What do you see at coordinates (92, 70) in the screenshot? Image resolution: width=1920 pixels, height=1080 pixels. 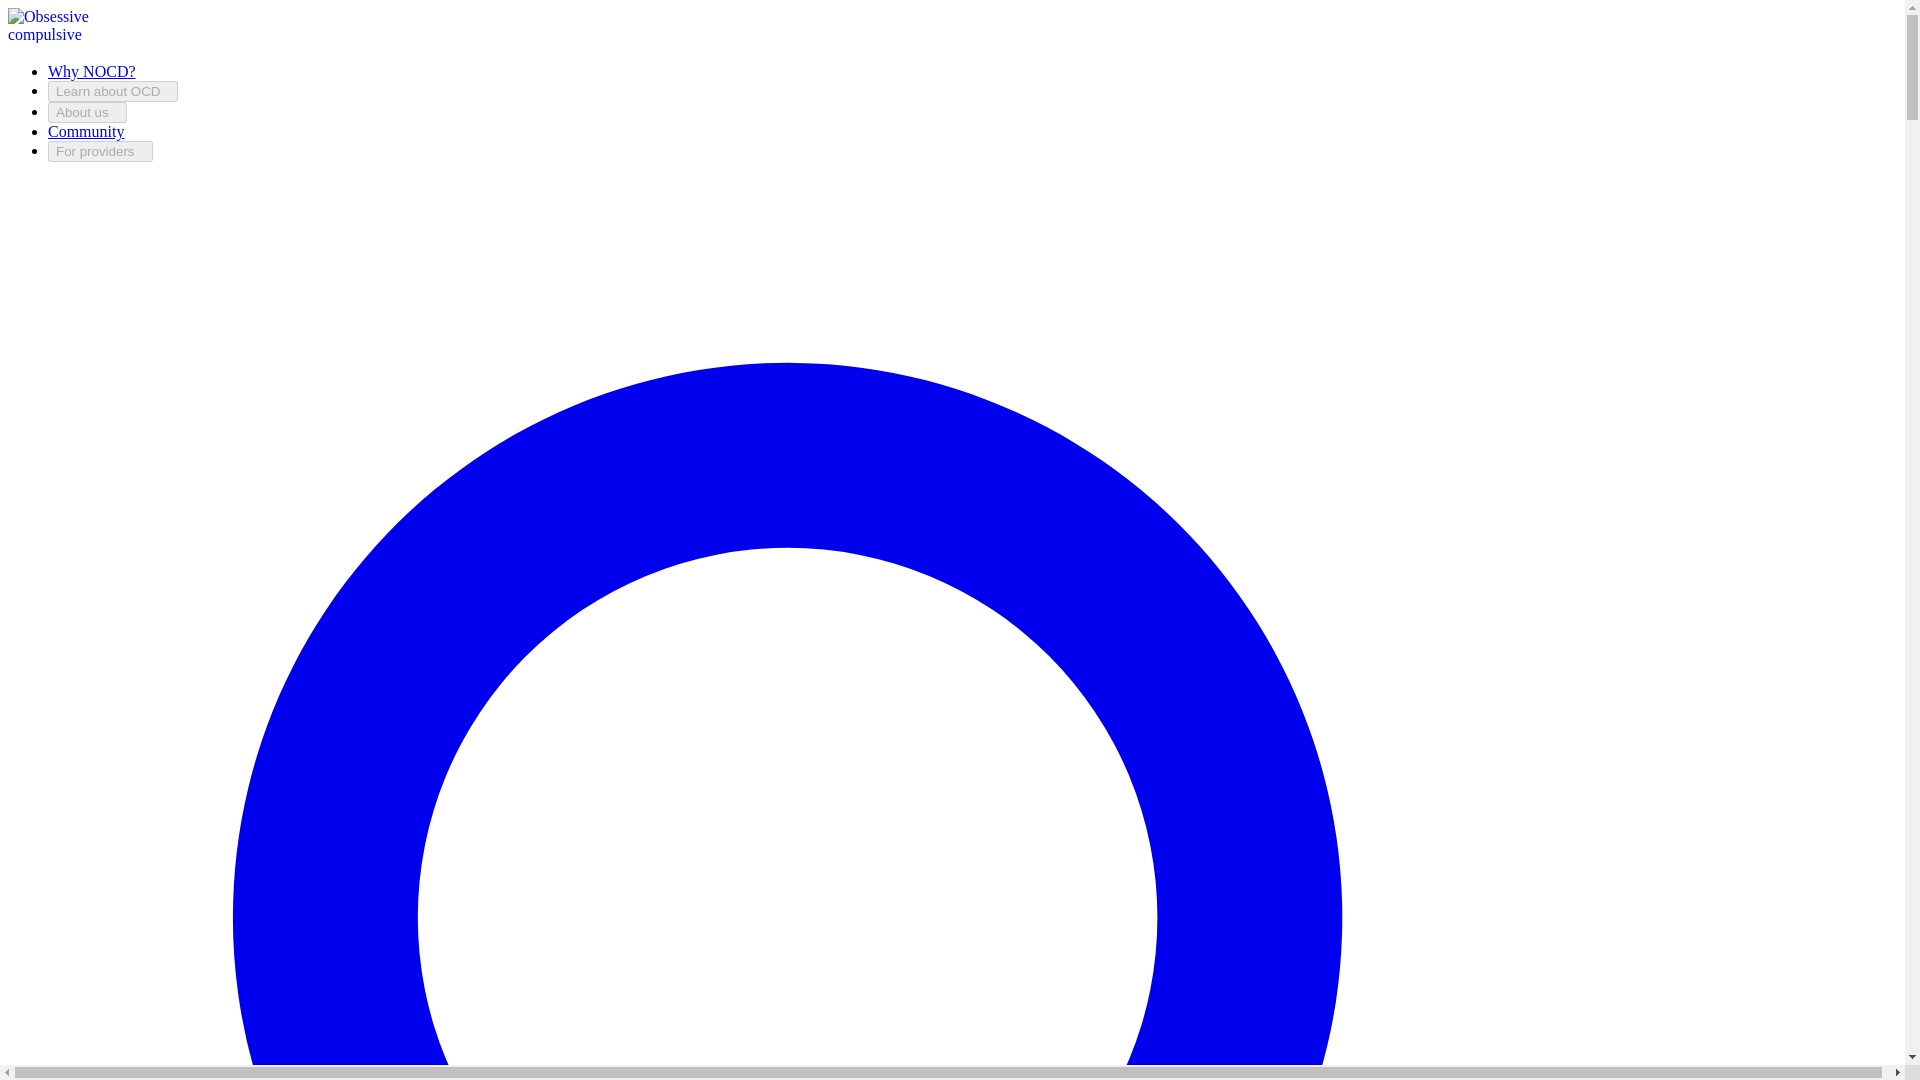 I see `Why NOCD?` at bounding box center [92, 70].